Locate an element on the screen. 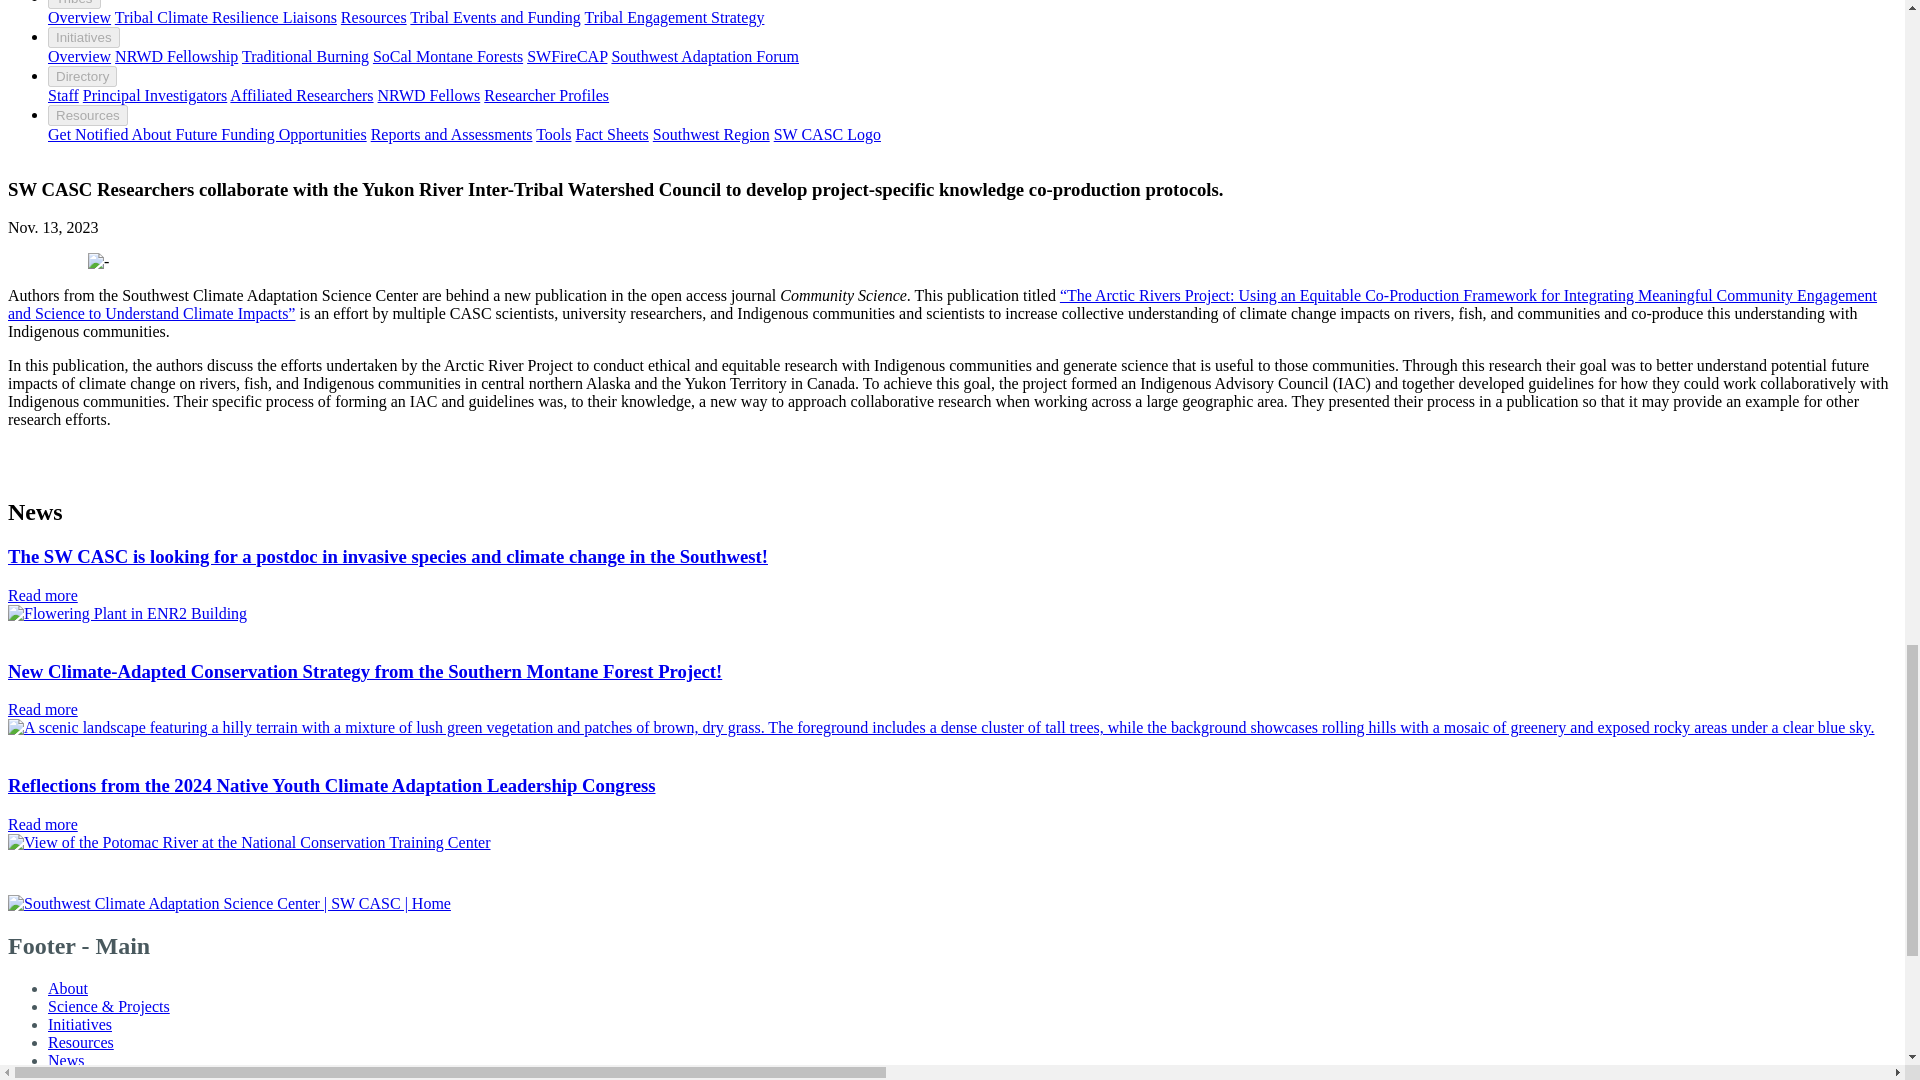  Resources is located at coordinates (374, 16).